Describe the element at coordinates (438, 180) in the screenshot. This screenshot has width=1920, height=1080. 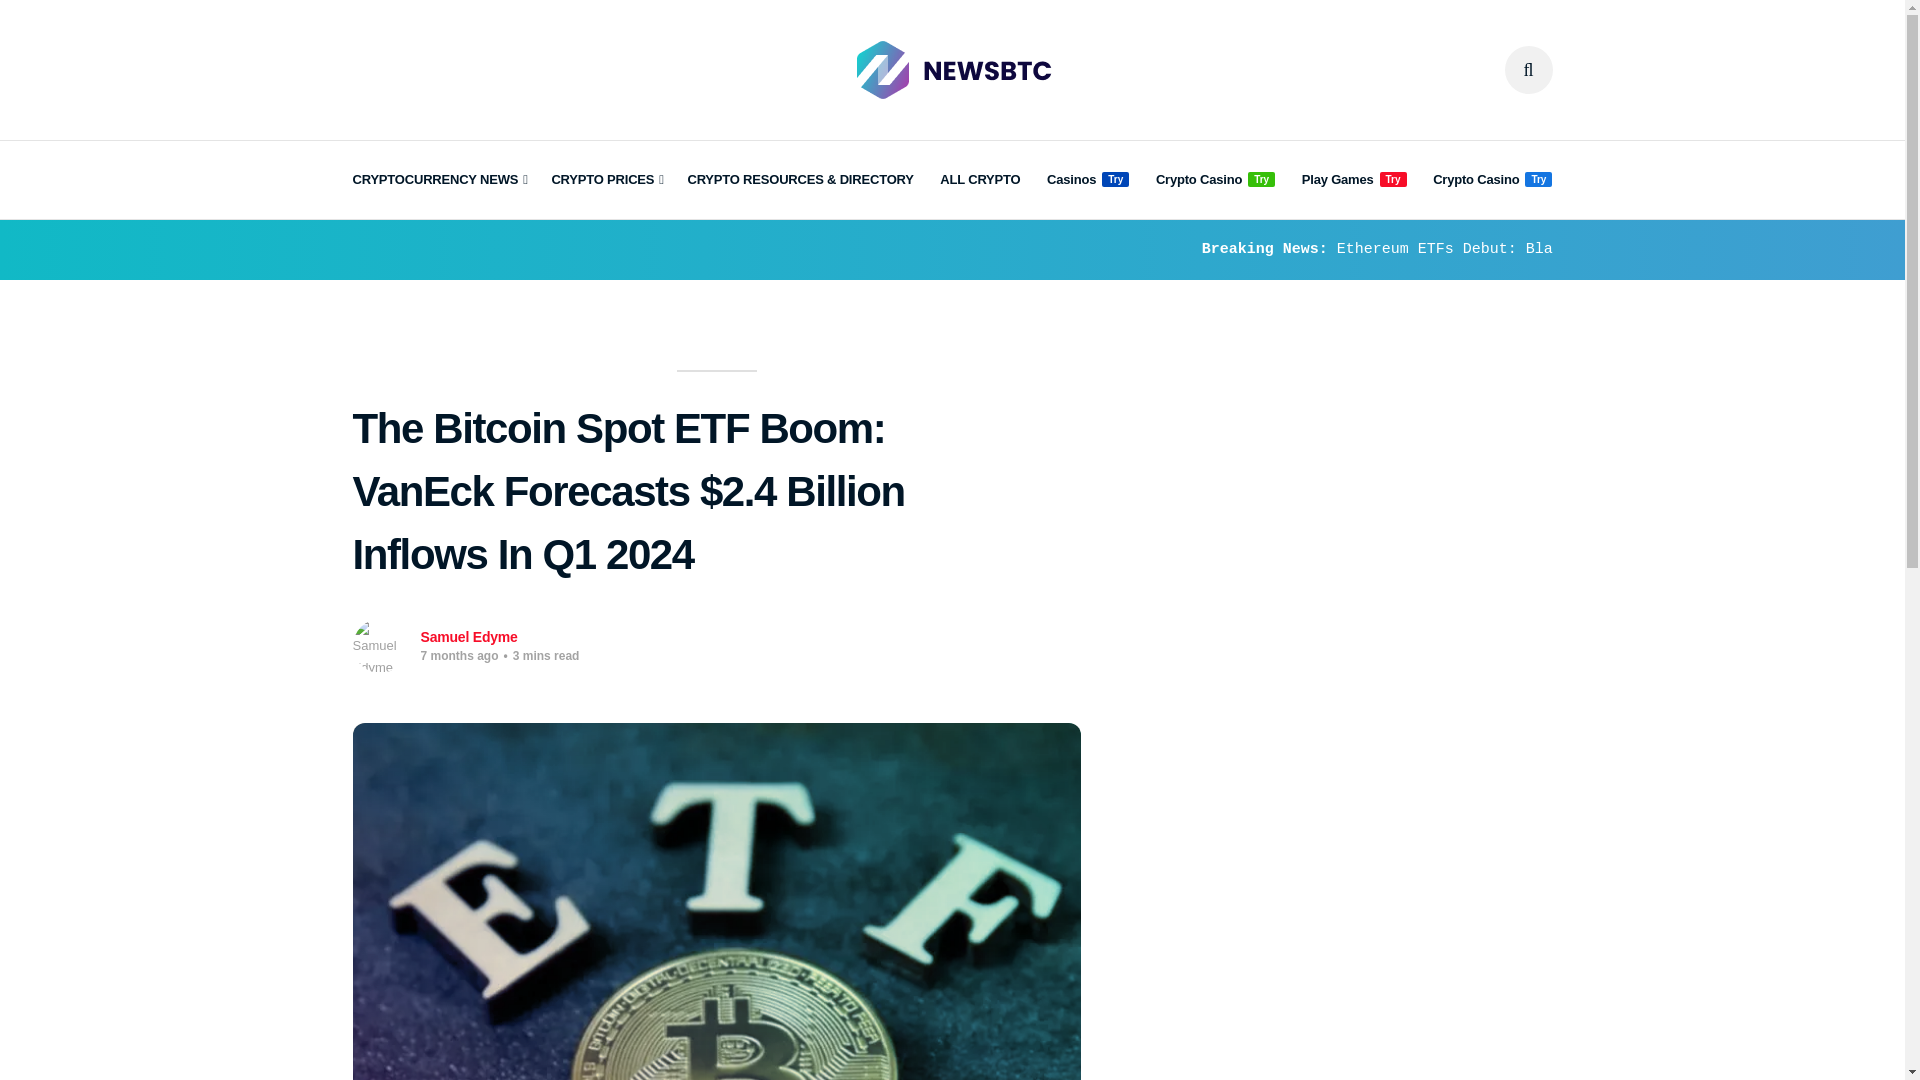
I see `CRYPTOCURRENCY NEWS` at that location.